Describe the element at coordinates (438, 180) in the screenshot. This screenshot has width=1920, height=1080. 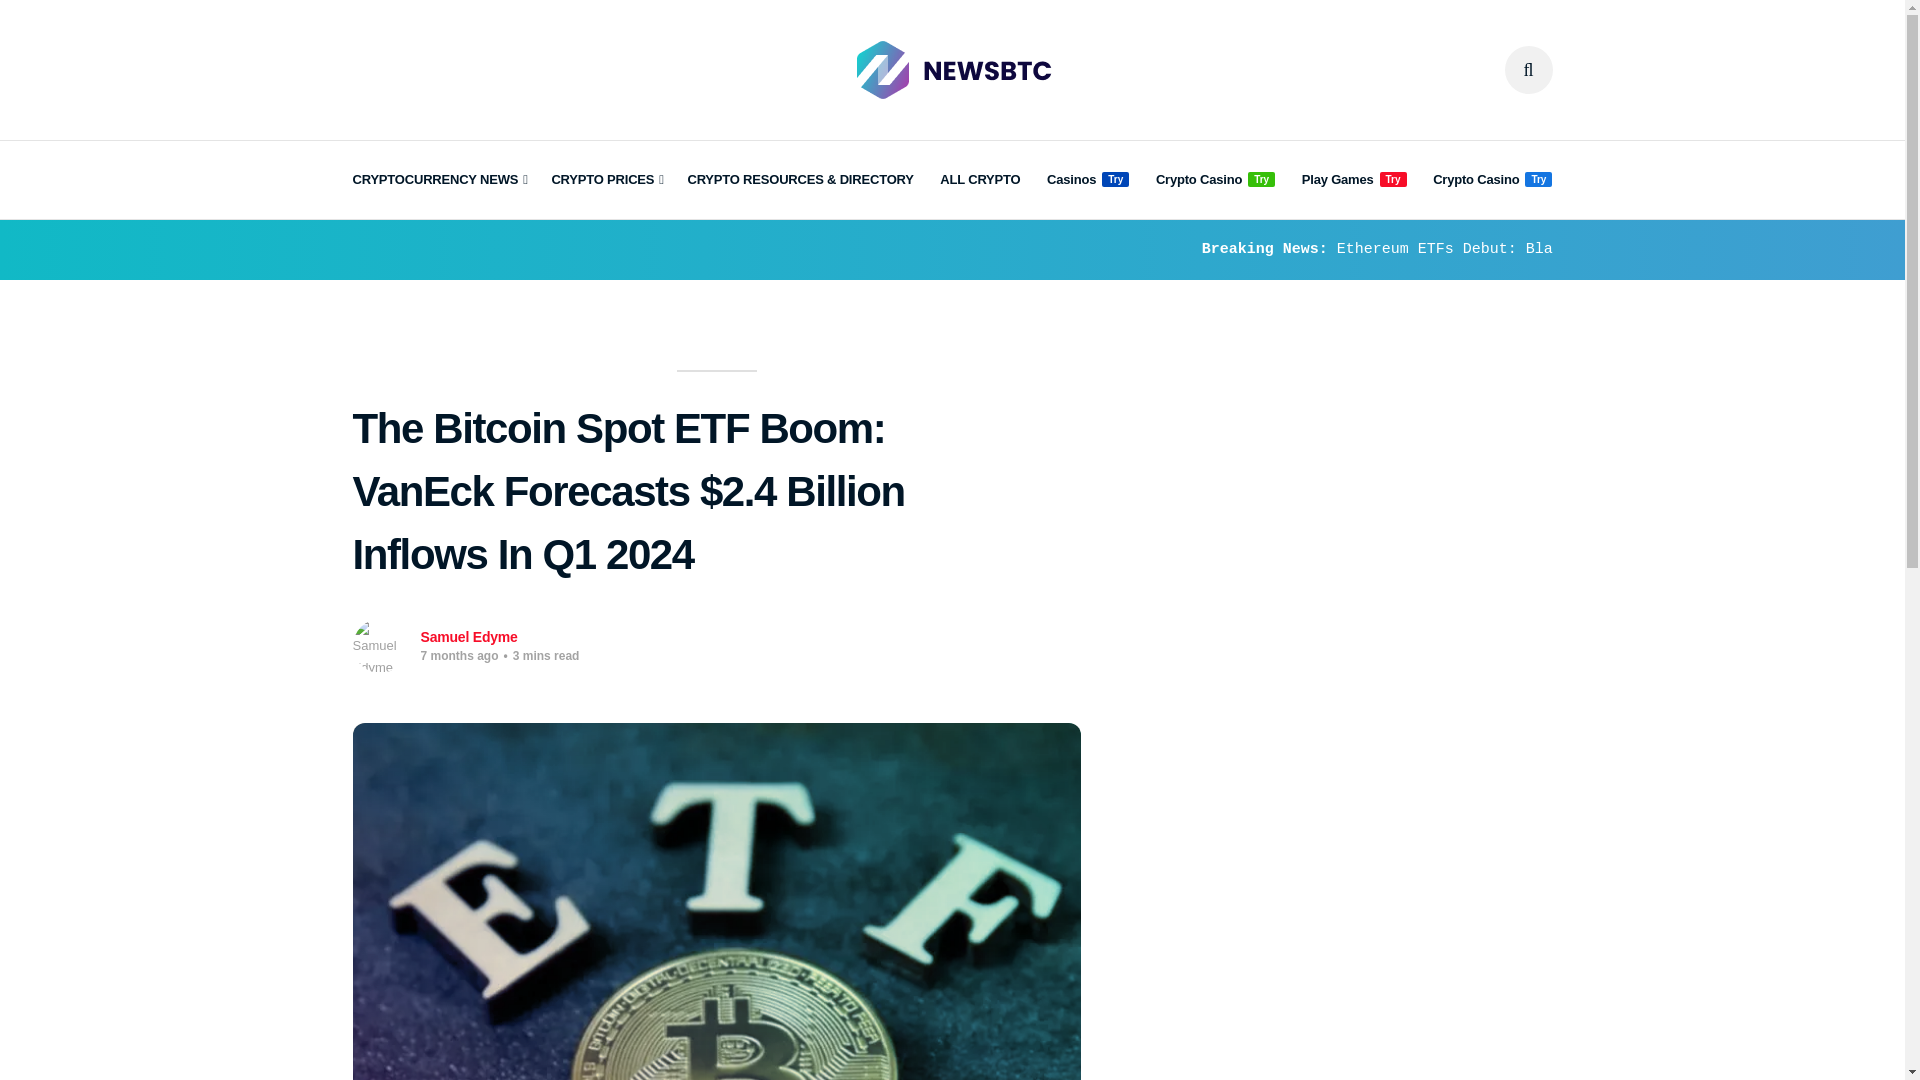
I see `CRYPTOCURRENCY NEWS` at that location.